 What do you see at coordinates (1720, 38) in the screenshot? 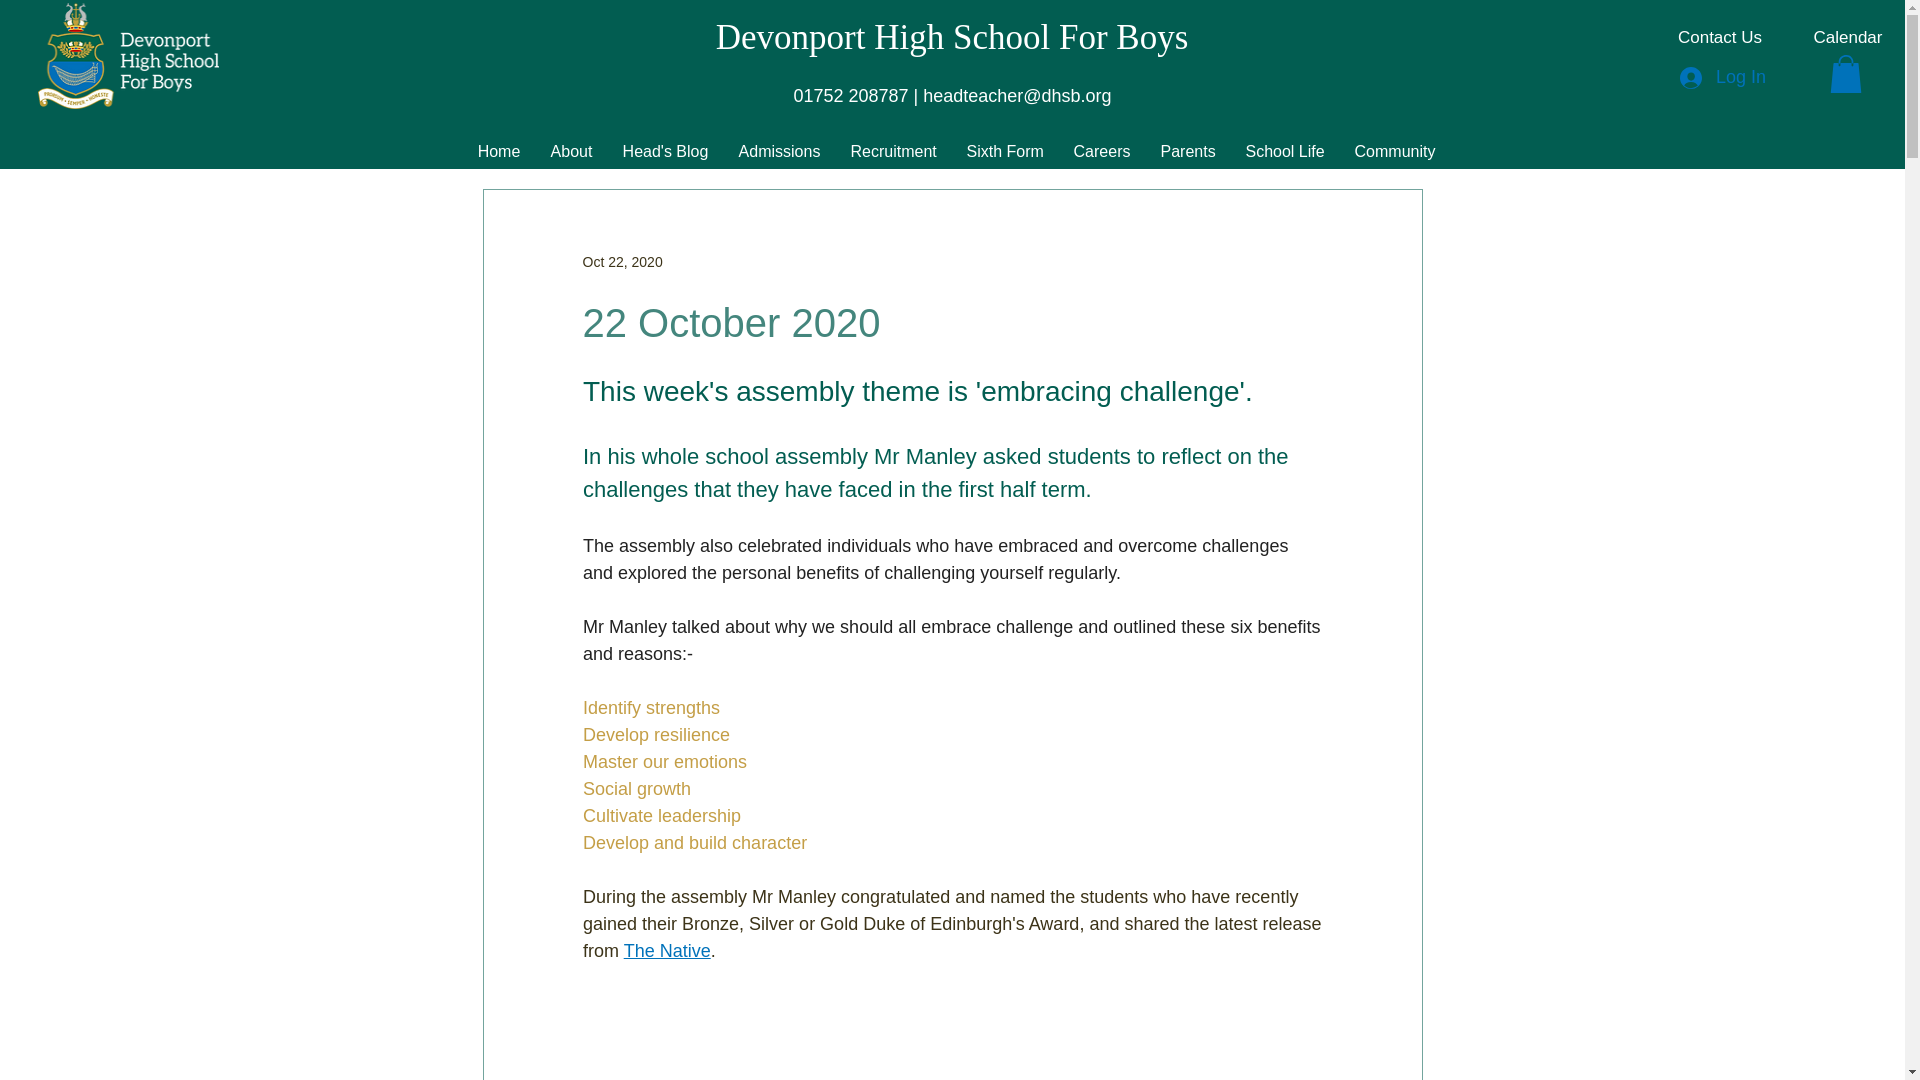
I see `Contact Us` at bounding box center [1720, 38].